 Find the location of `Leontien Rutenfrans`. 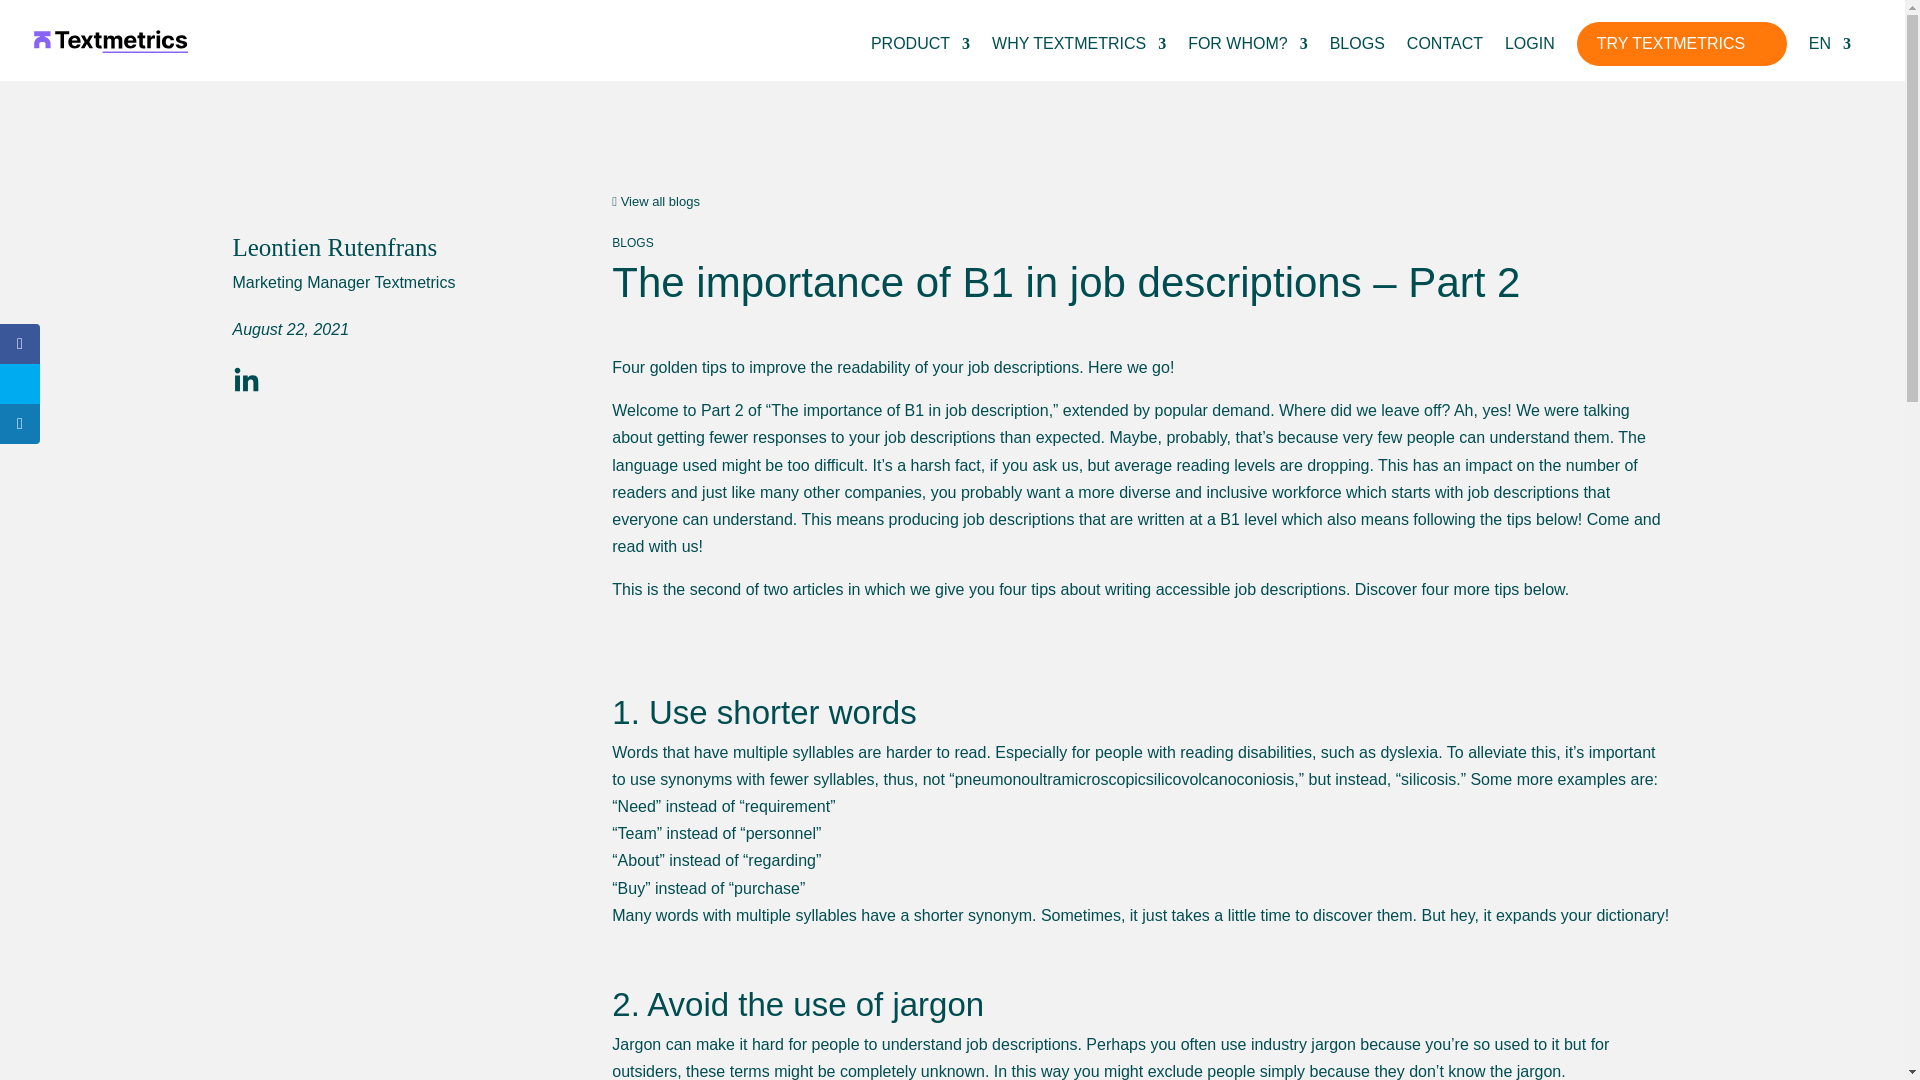

Leontien Rutenfrans is located at coordinates (334, 248).